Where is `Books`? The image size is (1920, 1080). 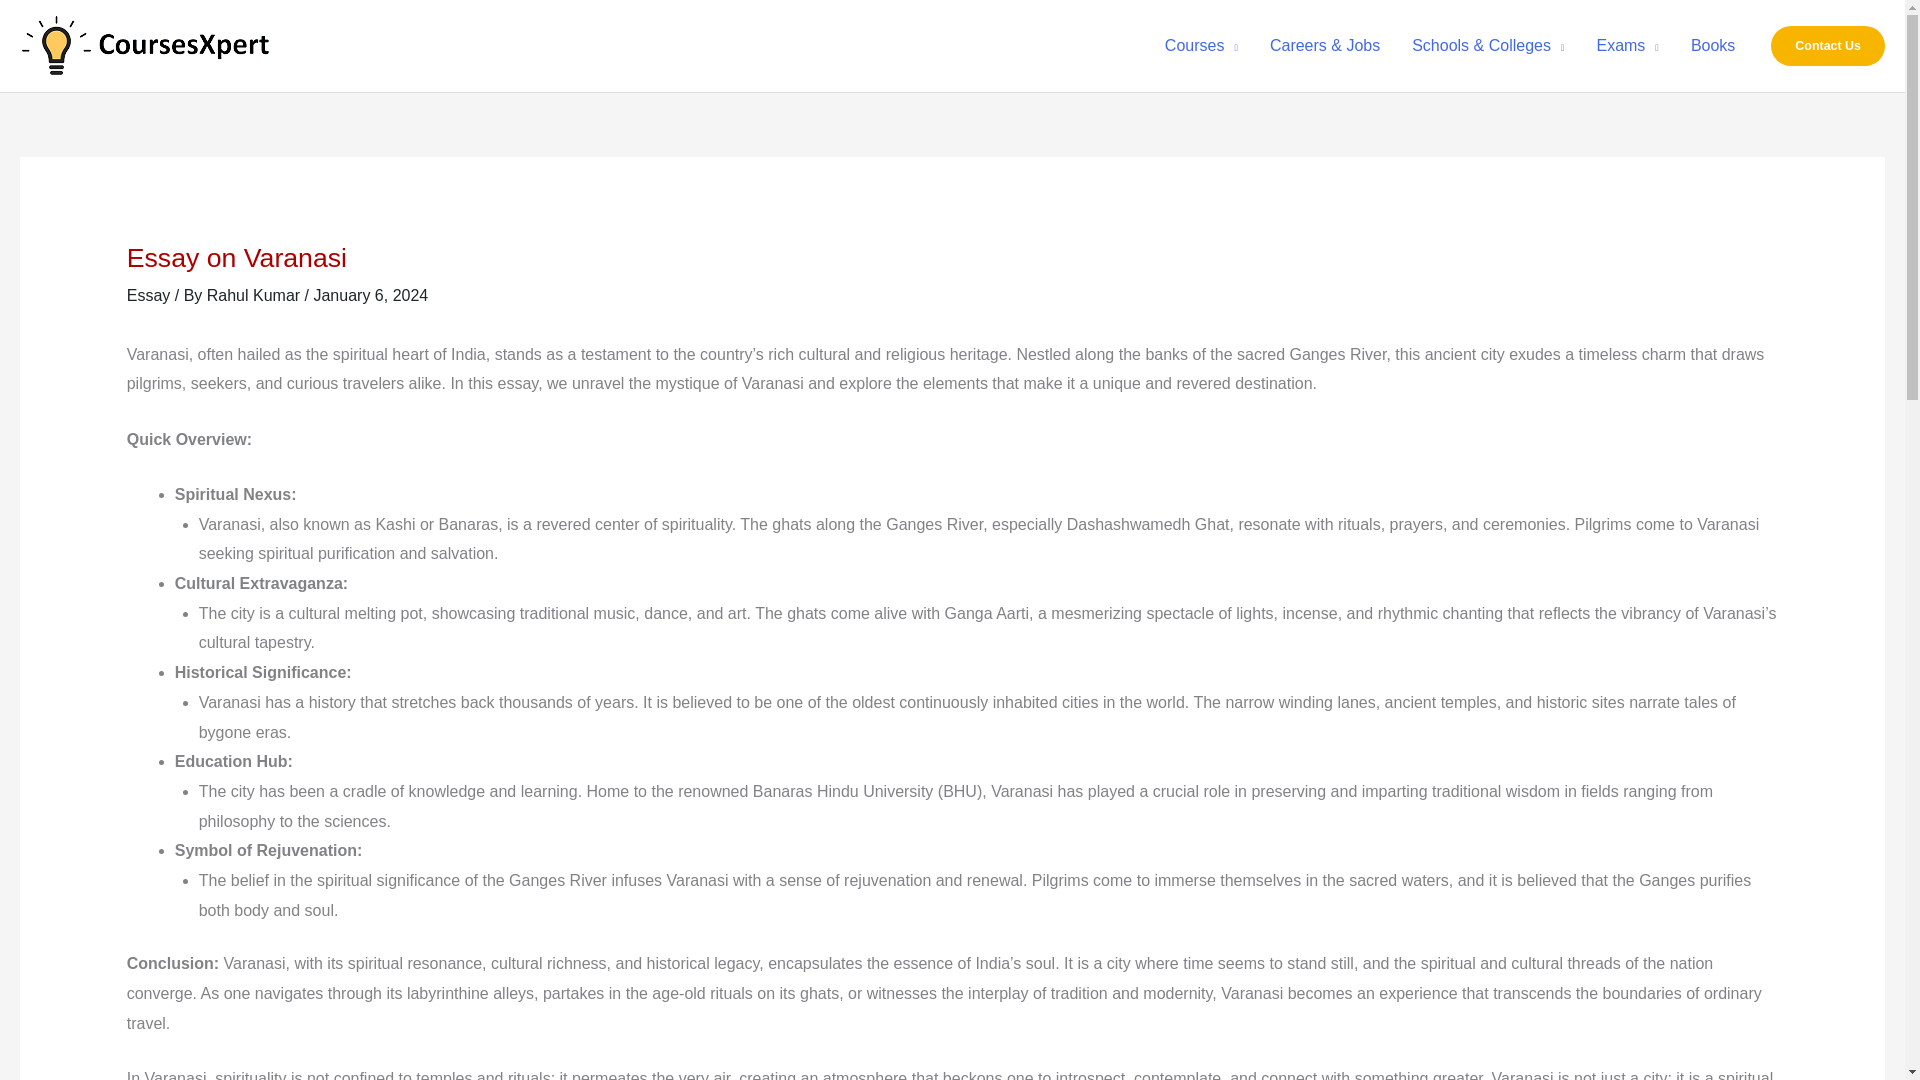 Books is located at coordinates (1712, 46).